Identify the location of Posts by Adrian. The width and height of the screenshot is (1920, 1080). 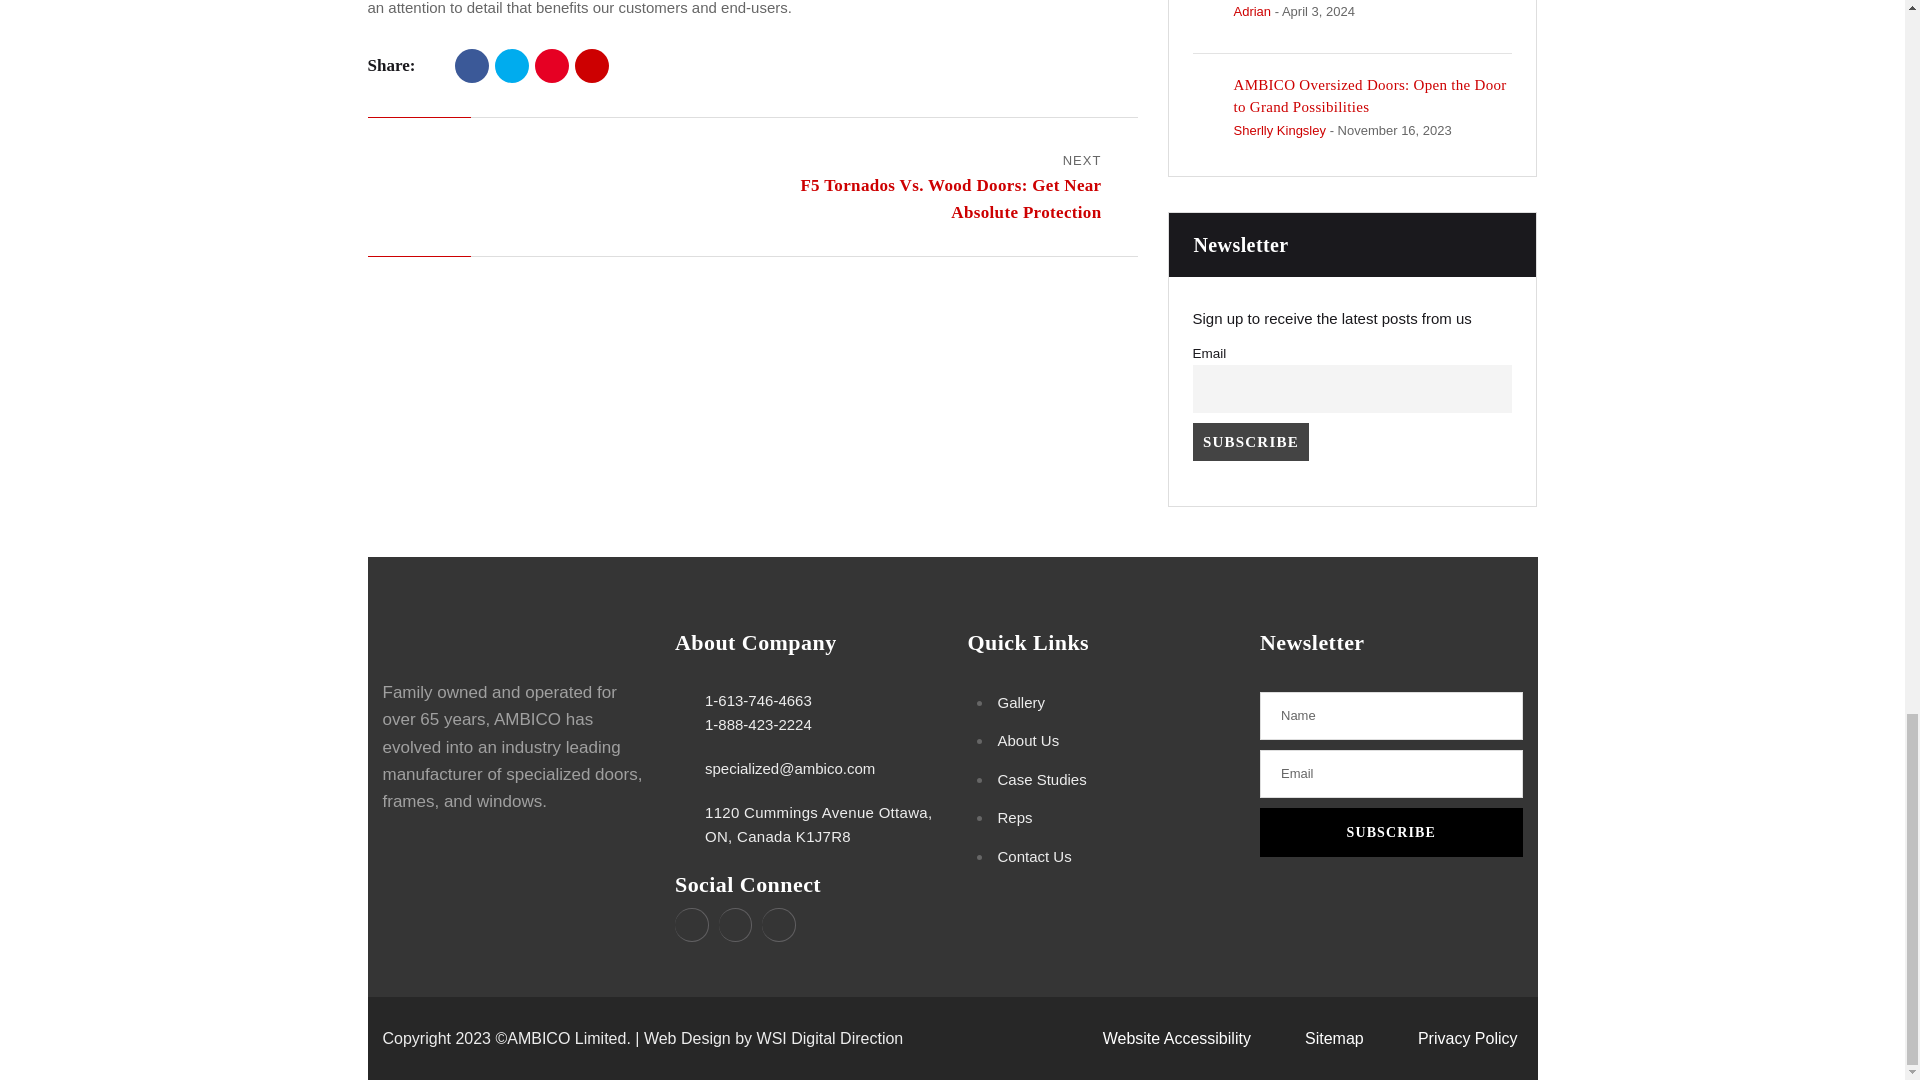
(1252, 12).